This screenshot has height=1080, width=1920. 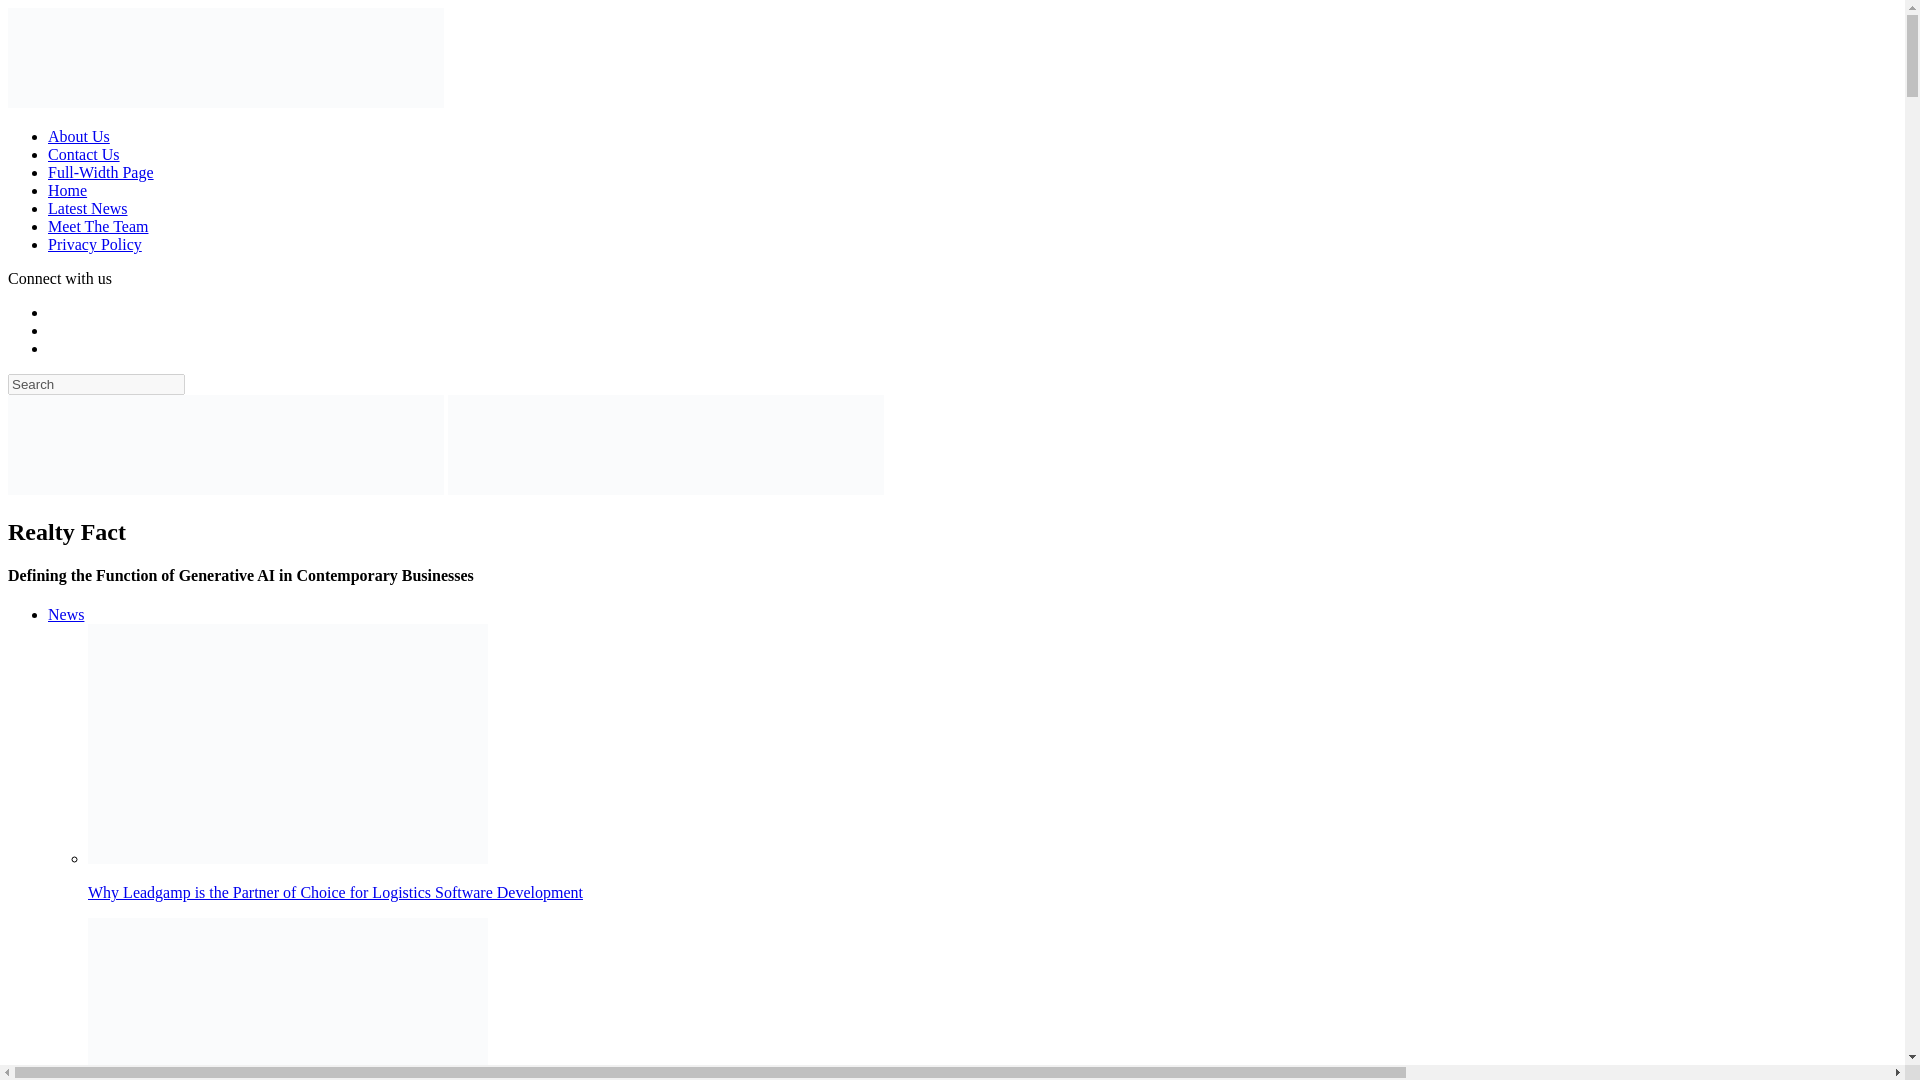 What do you see at coordinates (288, 999) in the screenshot?
I see `Top 5 Tips for Planning the Perfect Graduation Party 2` at bounding box center [288, 999].